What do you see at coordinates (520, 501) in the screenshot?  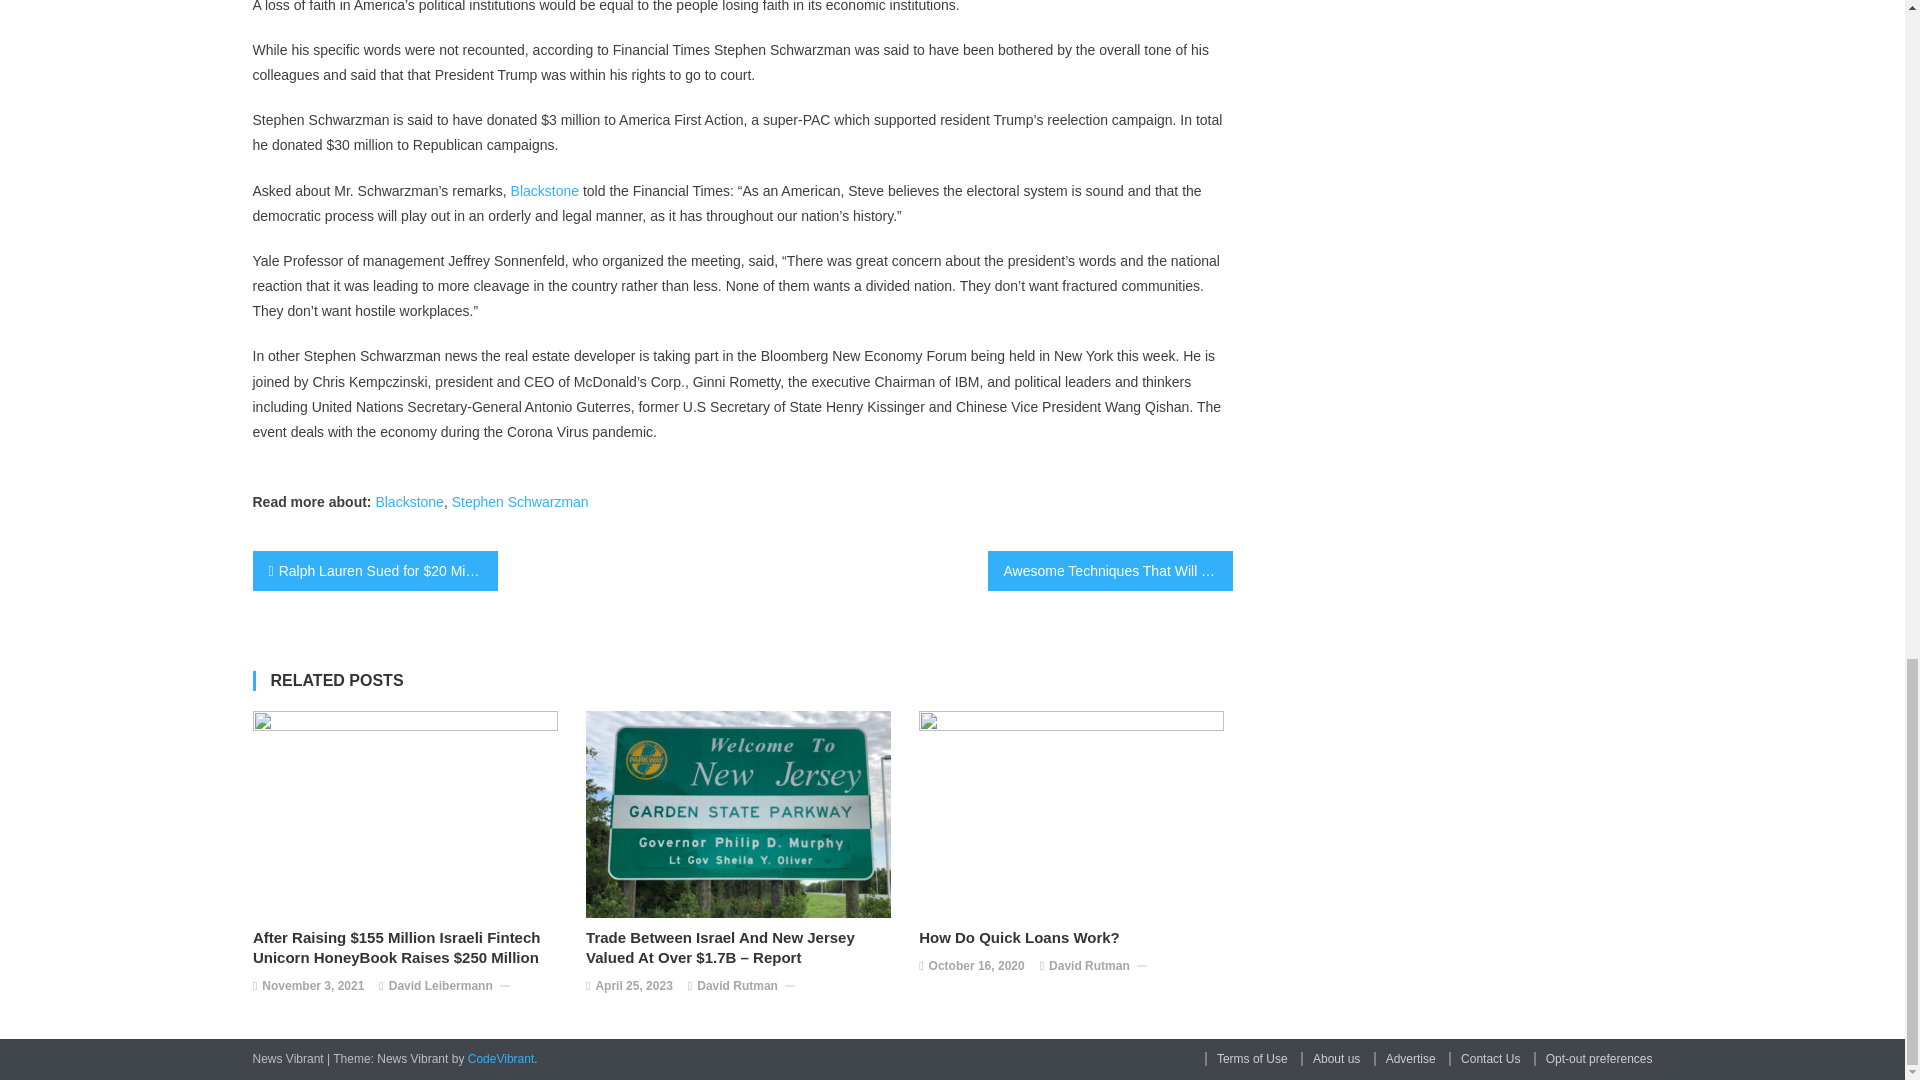 I see `Stephen Schwarzman` at bounding box center [520, 501].